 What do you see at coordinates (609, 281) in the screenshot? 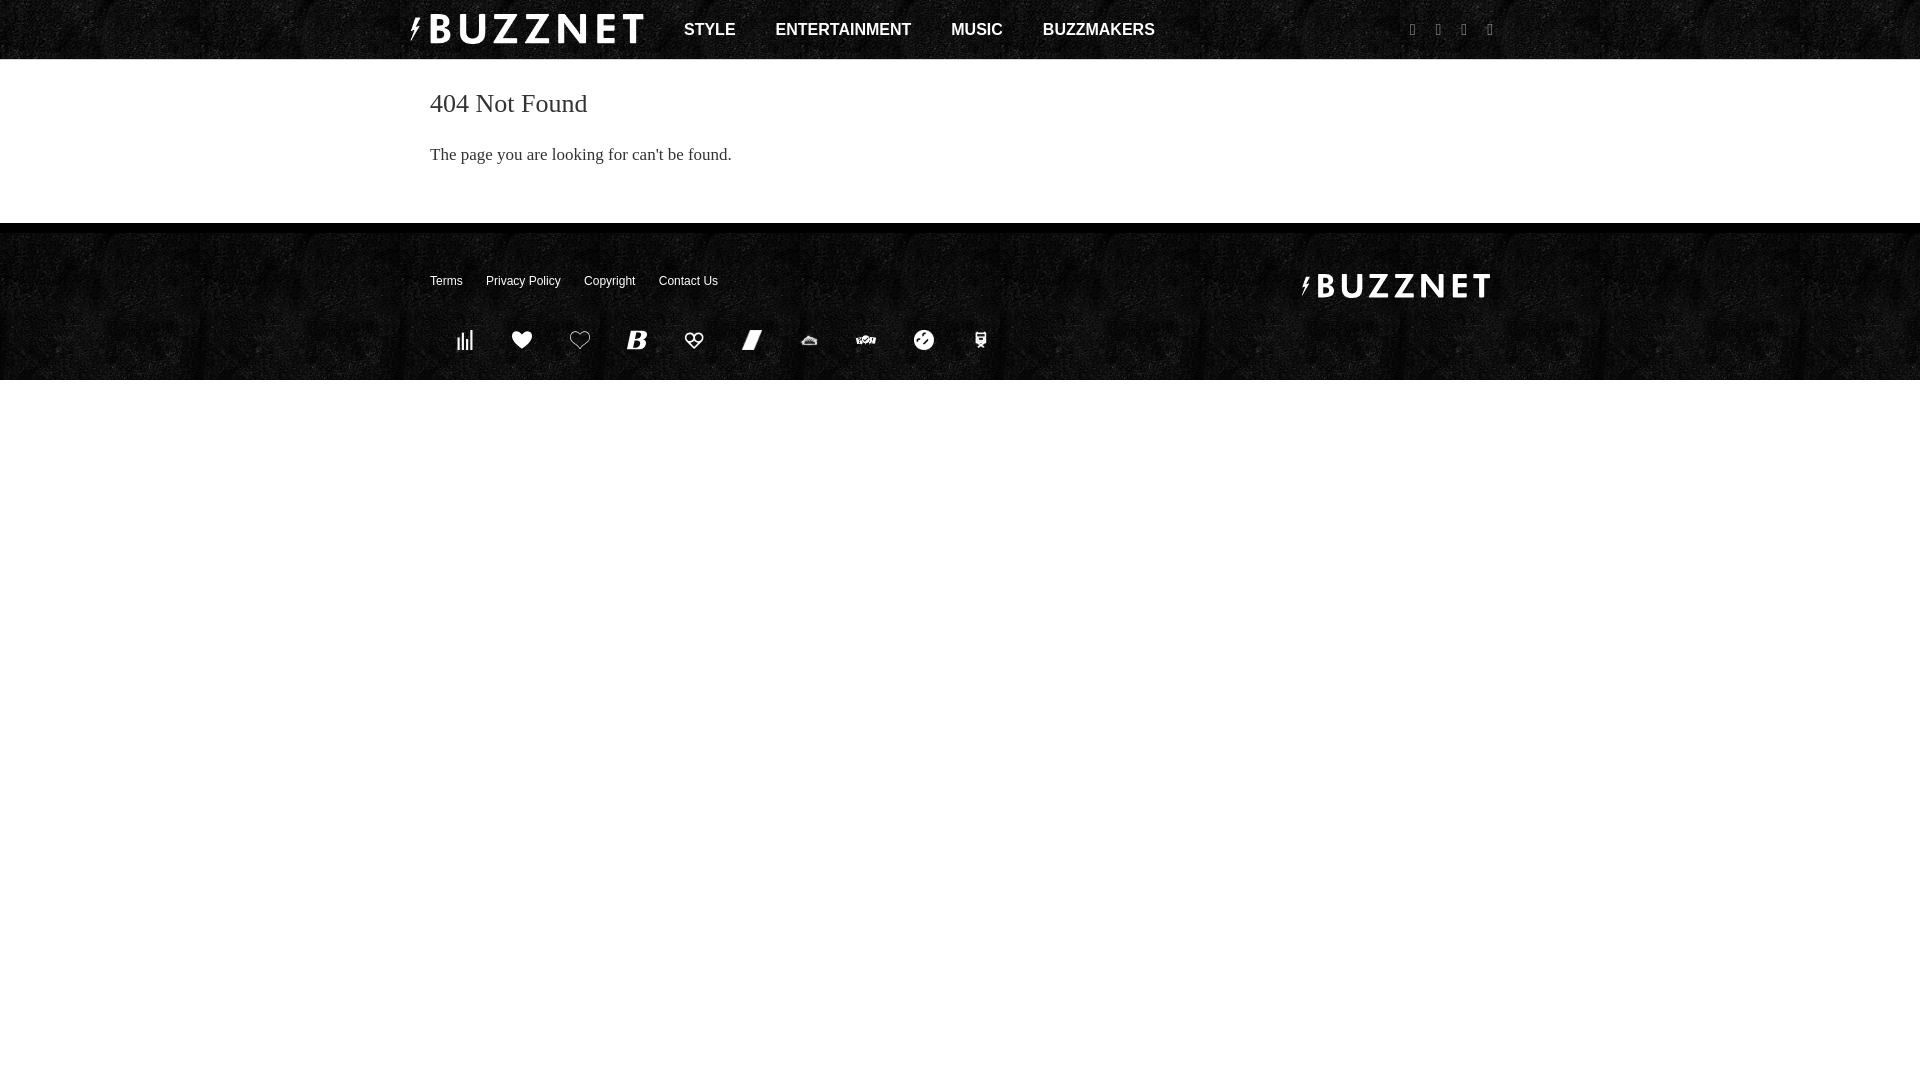
I see `Copyright` at bounding box center [609, 281].